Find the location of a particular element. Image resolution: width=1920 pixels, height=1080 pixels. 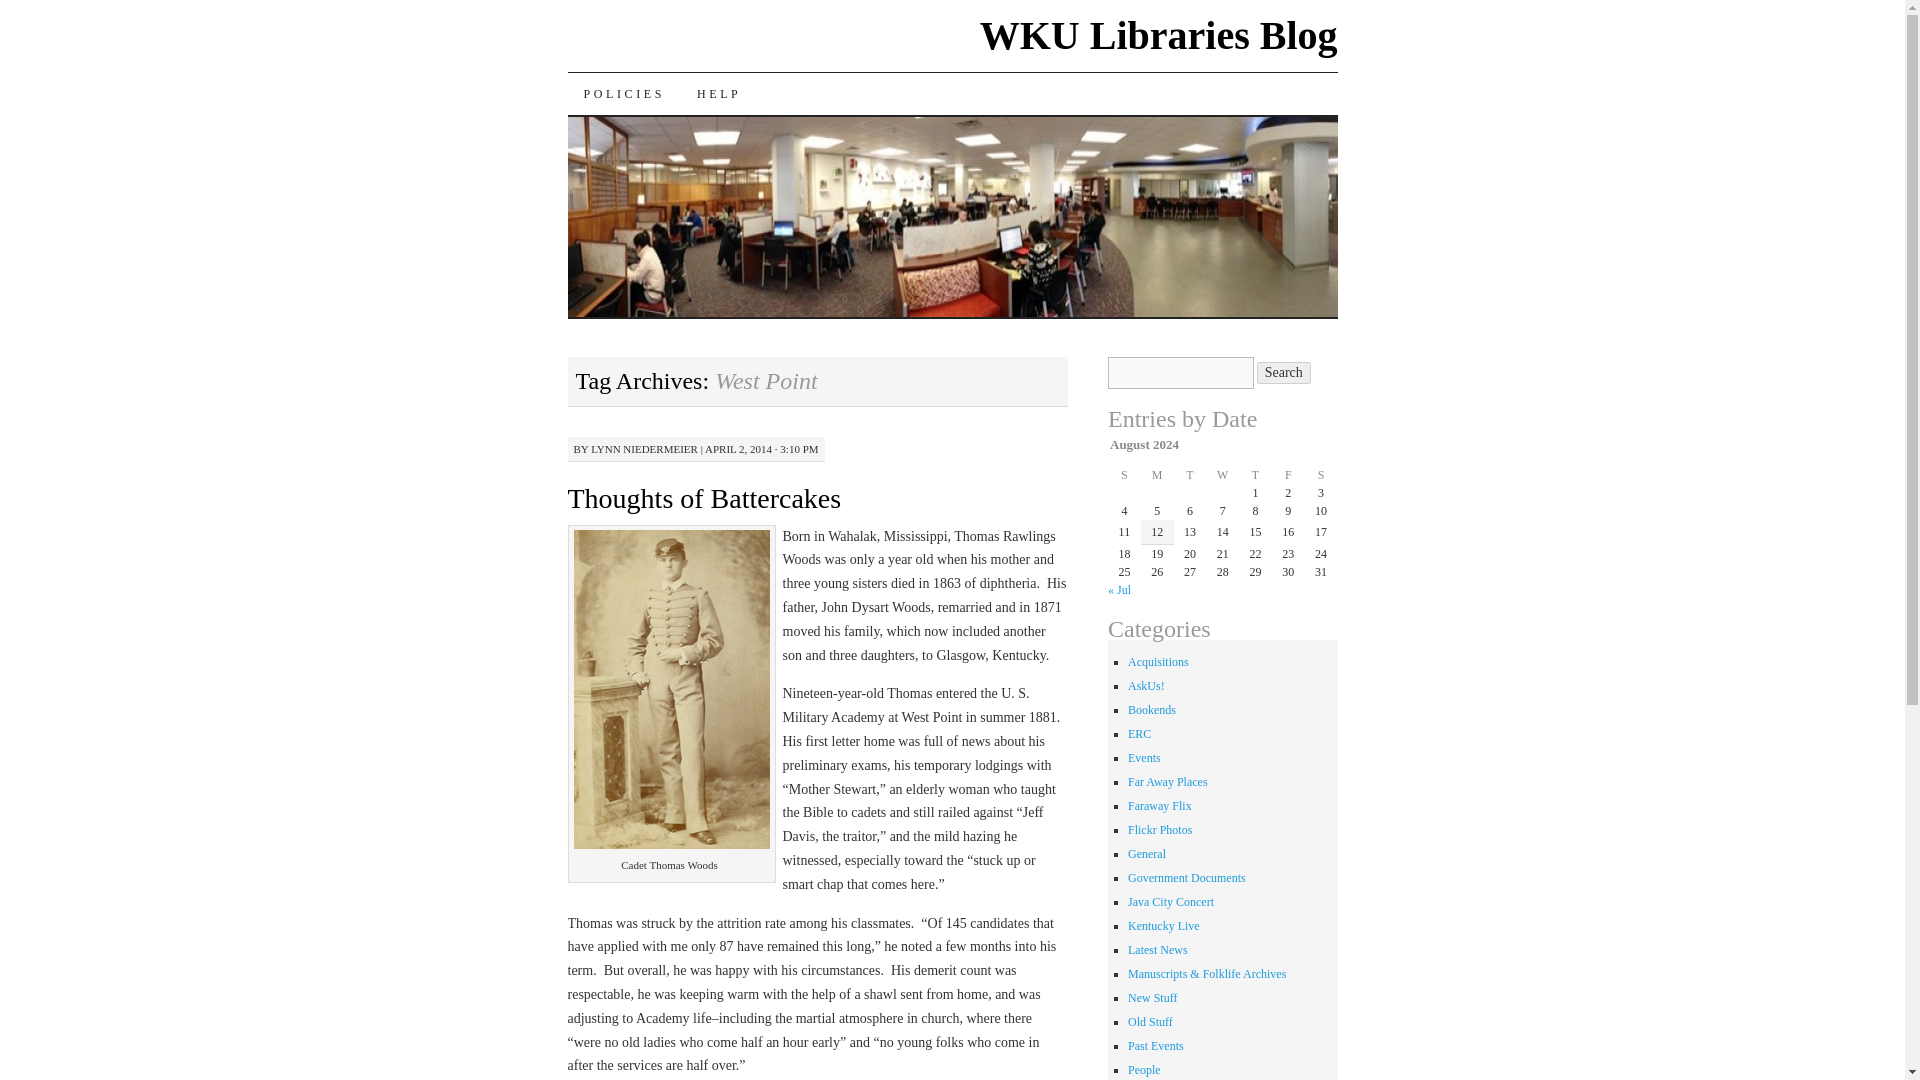

HELP is located at coordinates (718, 94).